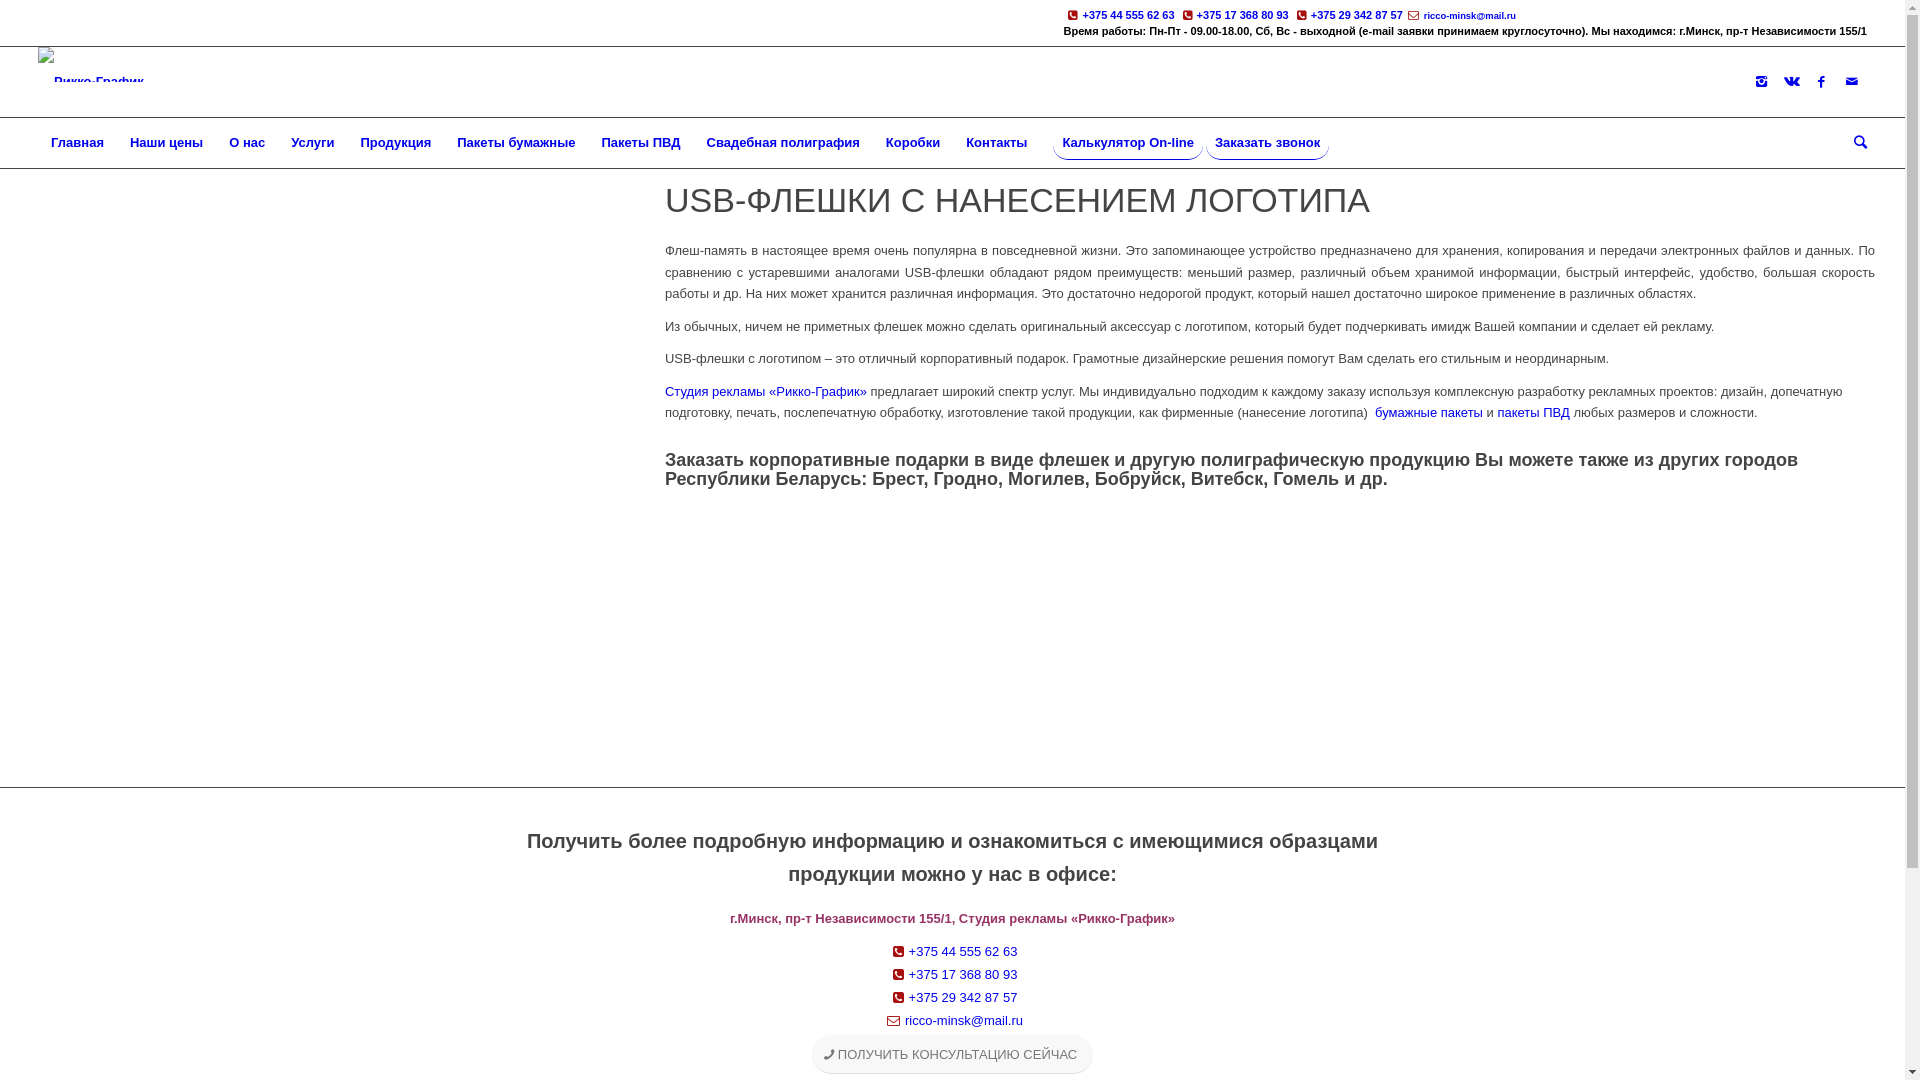  What do you see at coordinates (1234, 15) in the screenshot?
I see `+375 17 368 80 93` at bounding box center [1234, 15].